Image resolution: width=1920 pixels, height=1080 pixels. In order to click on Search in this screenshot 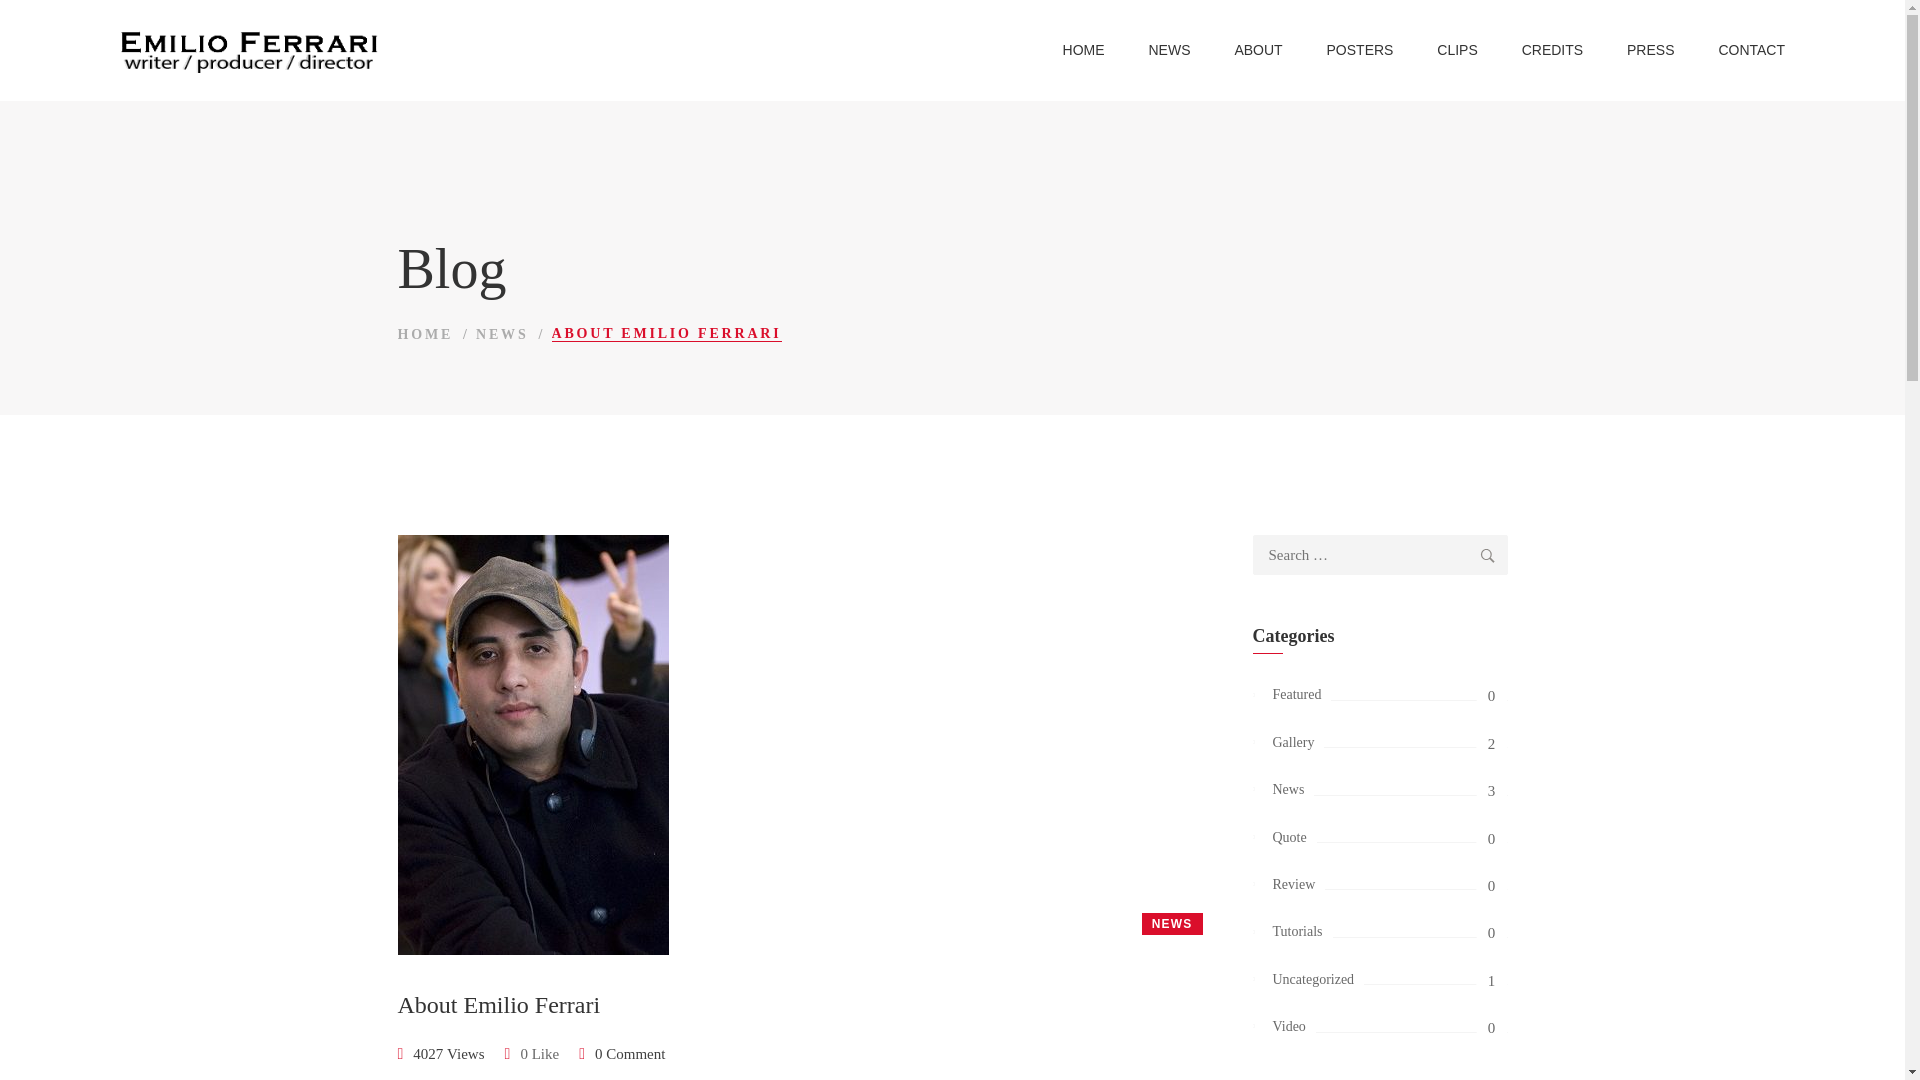, I will do `click(1488, 554)`.